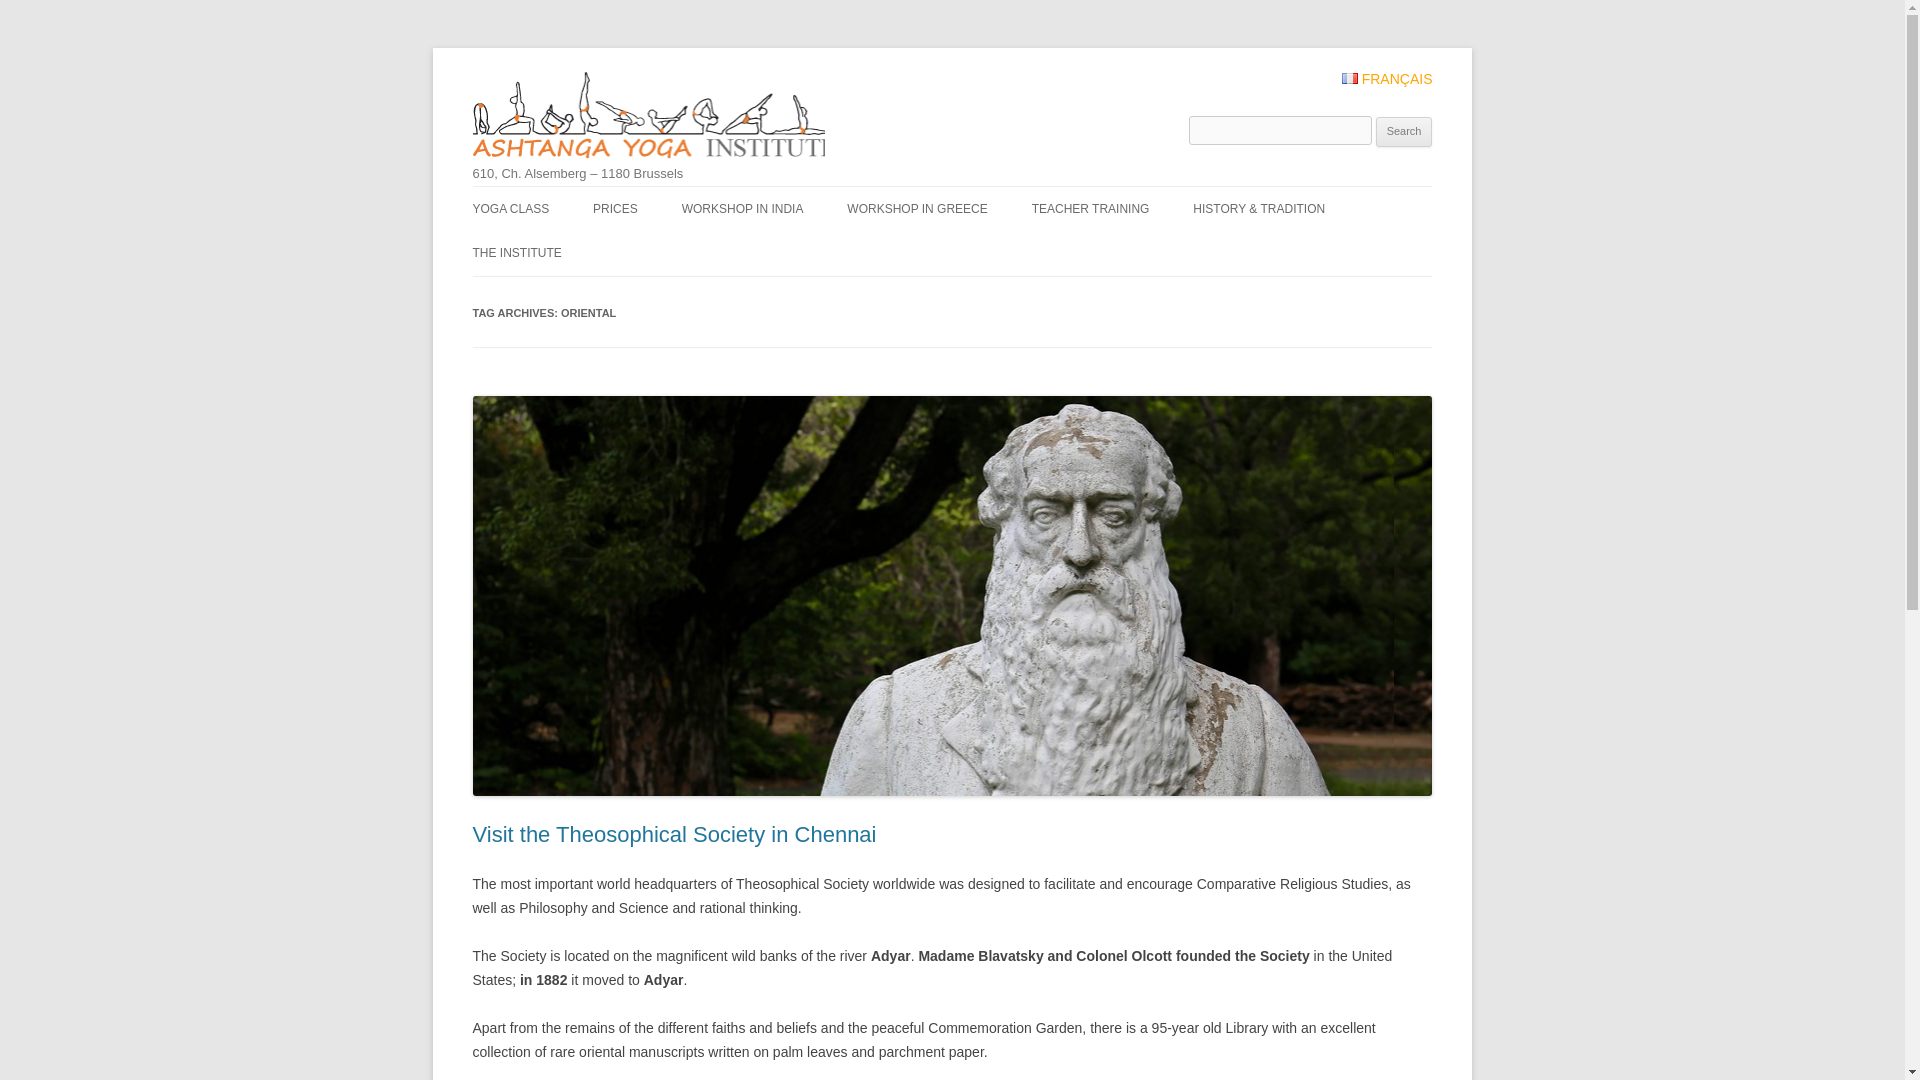 This screenshot has width=1920, height=1080. Describe the element at coordinates (615, 208) in the screenshot. I see `PRICES` at that location.